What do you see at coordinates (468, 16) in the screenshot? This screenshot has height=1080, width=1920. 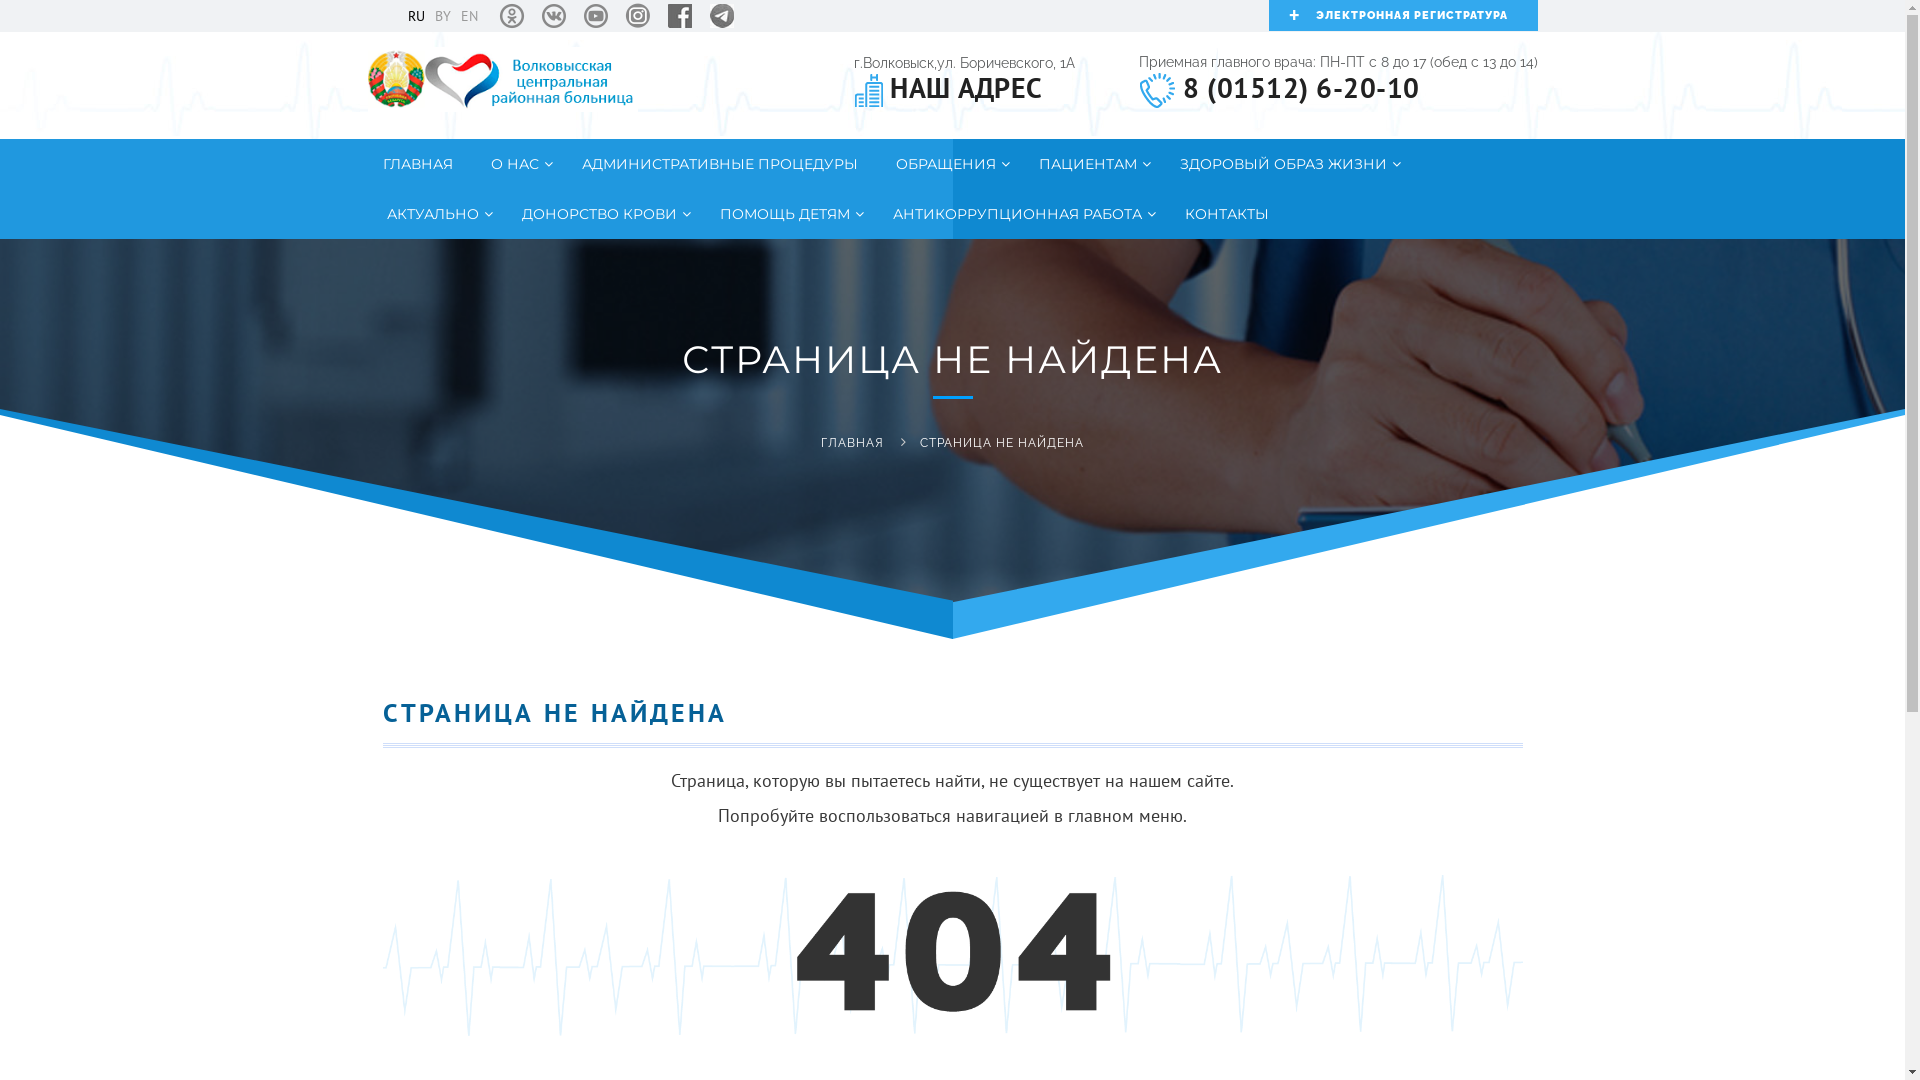 I see `EN` at bounding box center [468, 16].